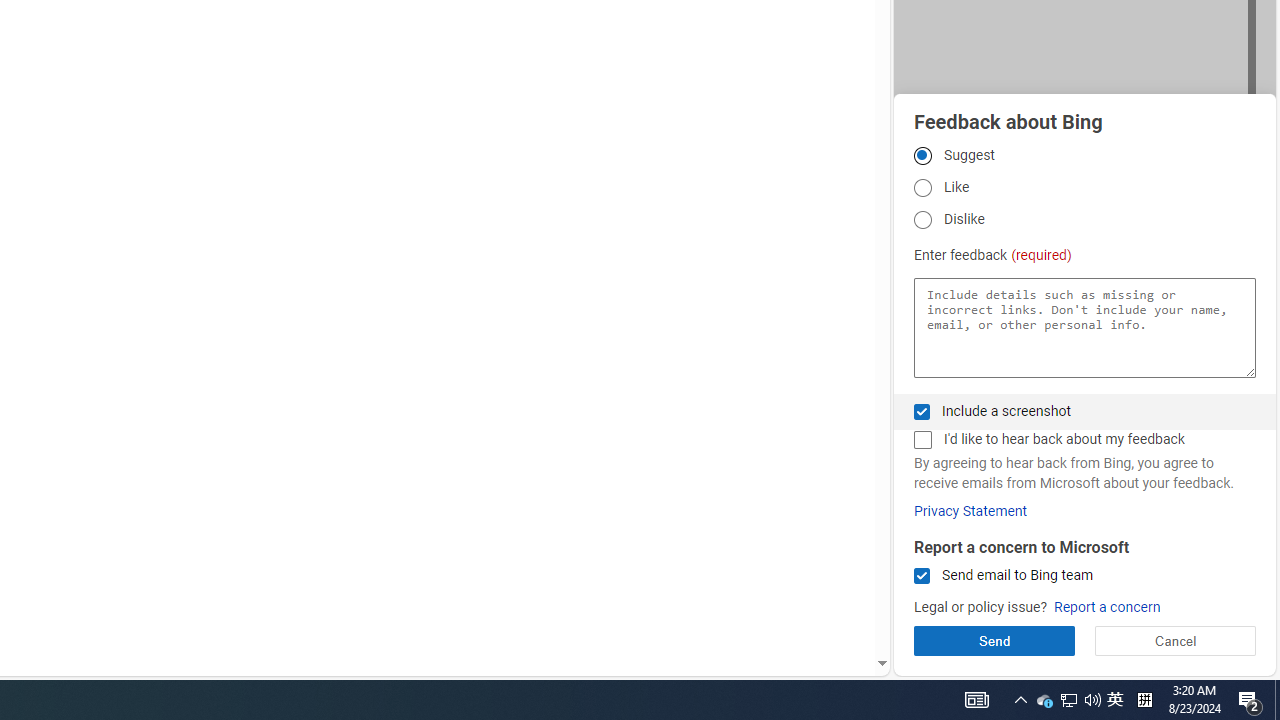  Describe the element at coordinates (1106, 608) in the screenshot. I see `Report a concern` at that location.